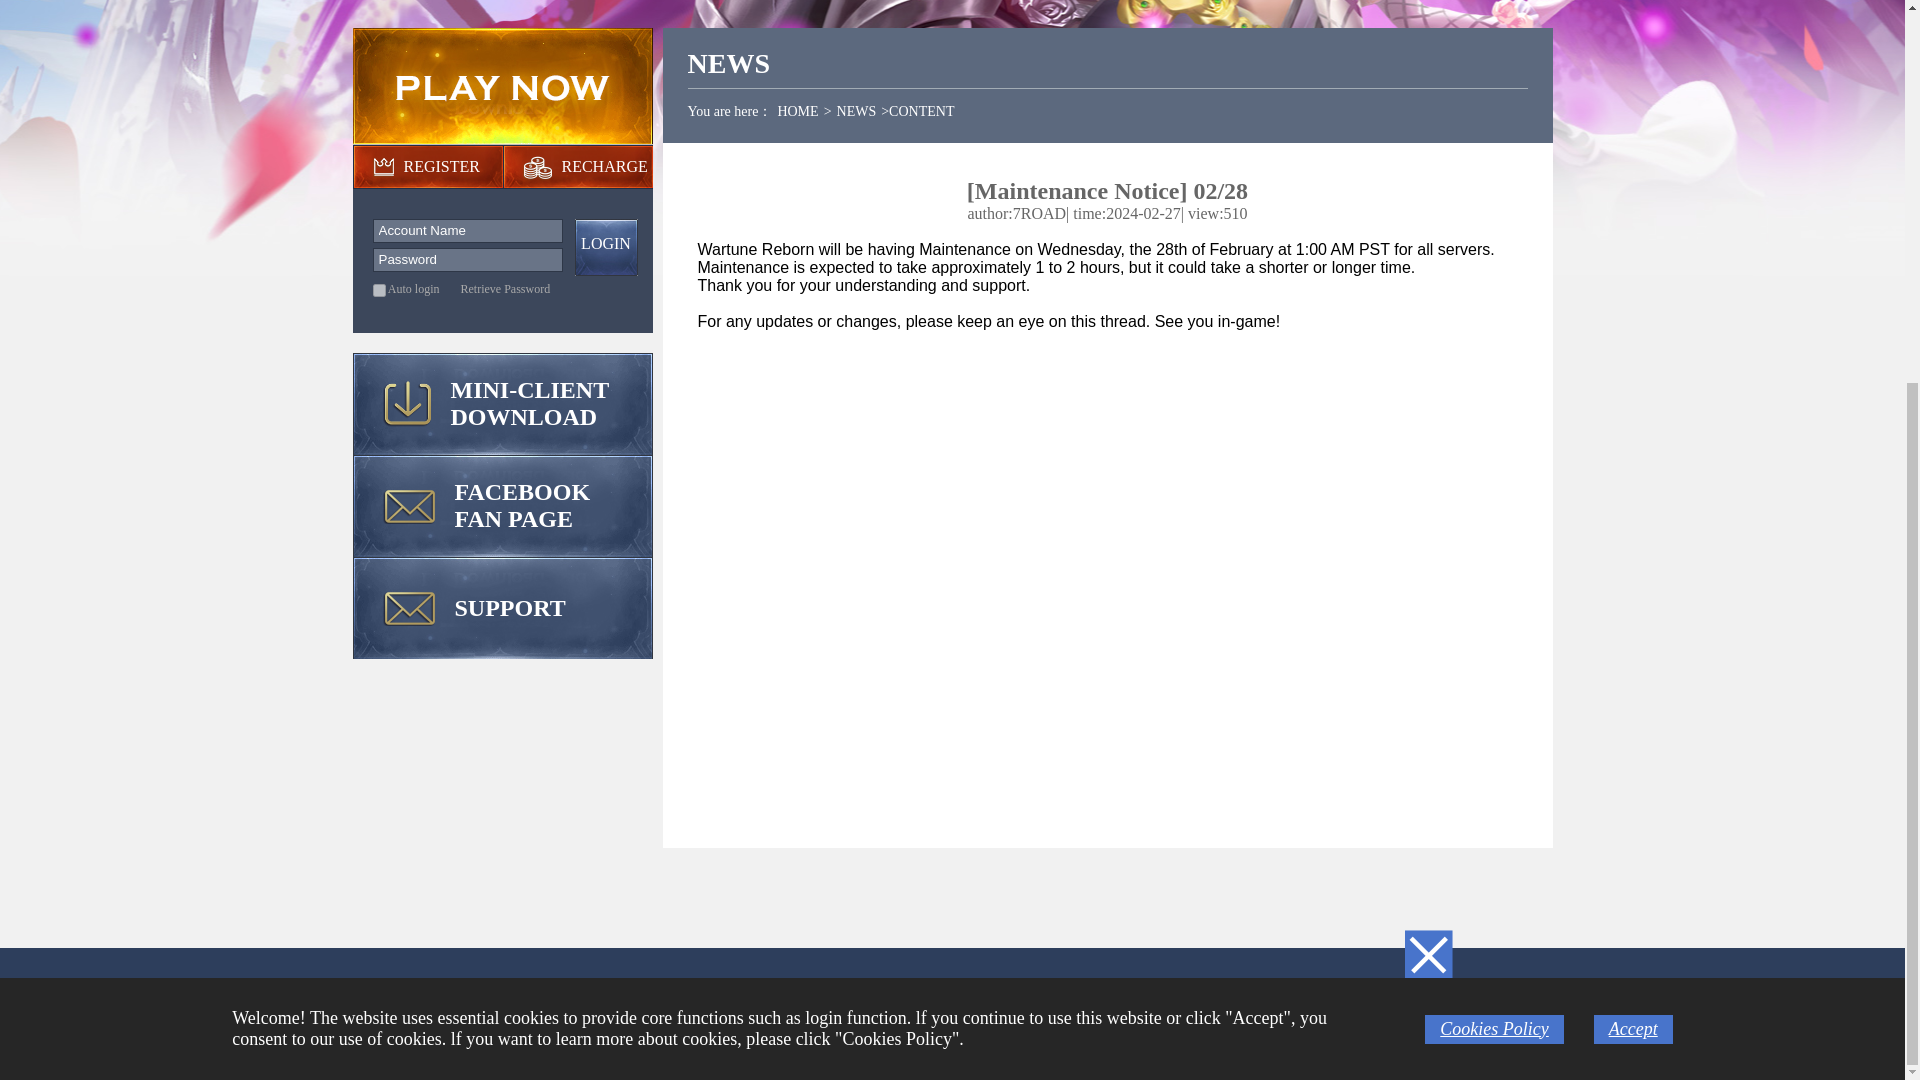  Describe the element at coordinates (797, 110) in the screenshot. I see `HOME` at that location.